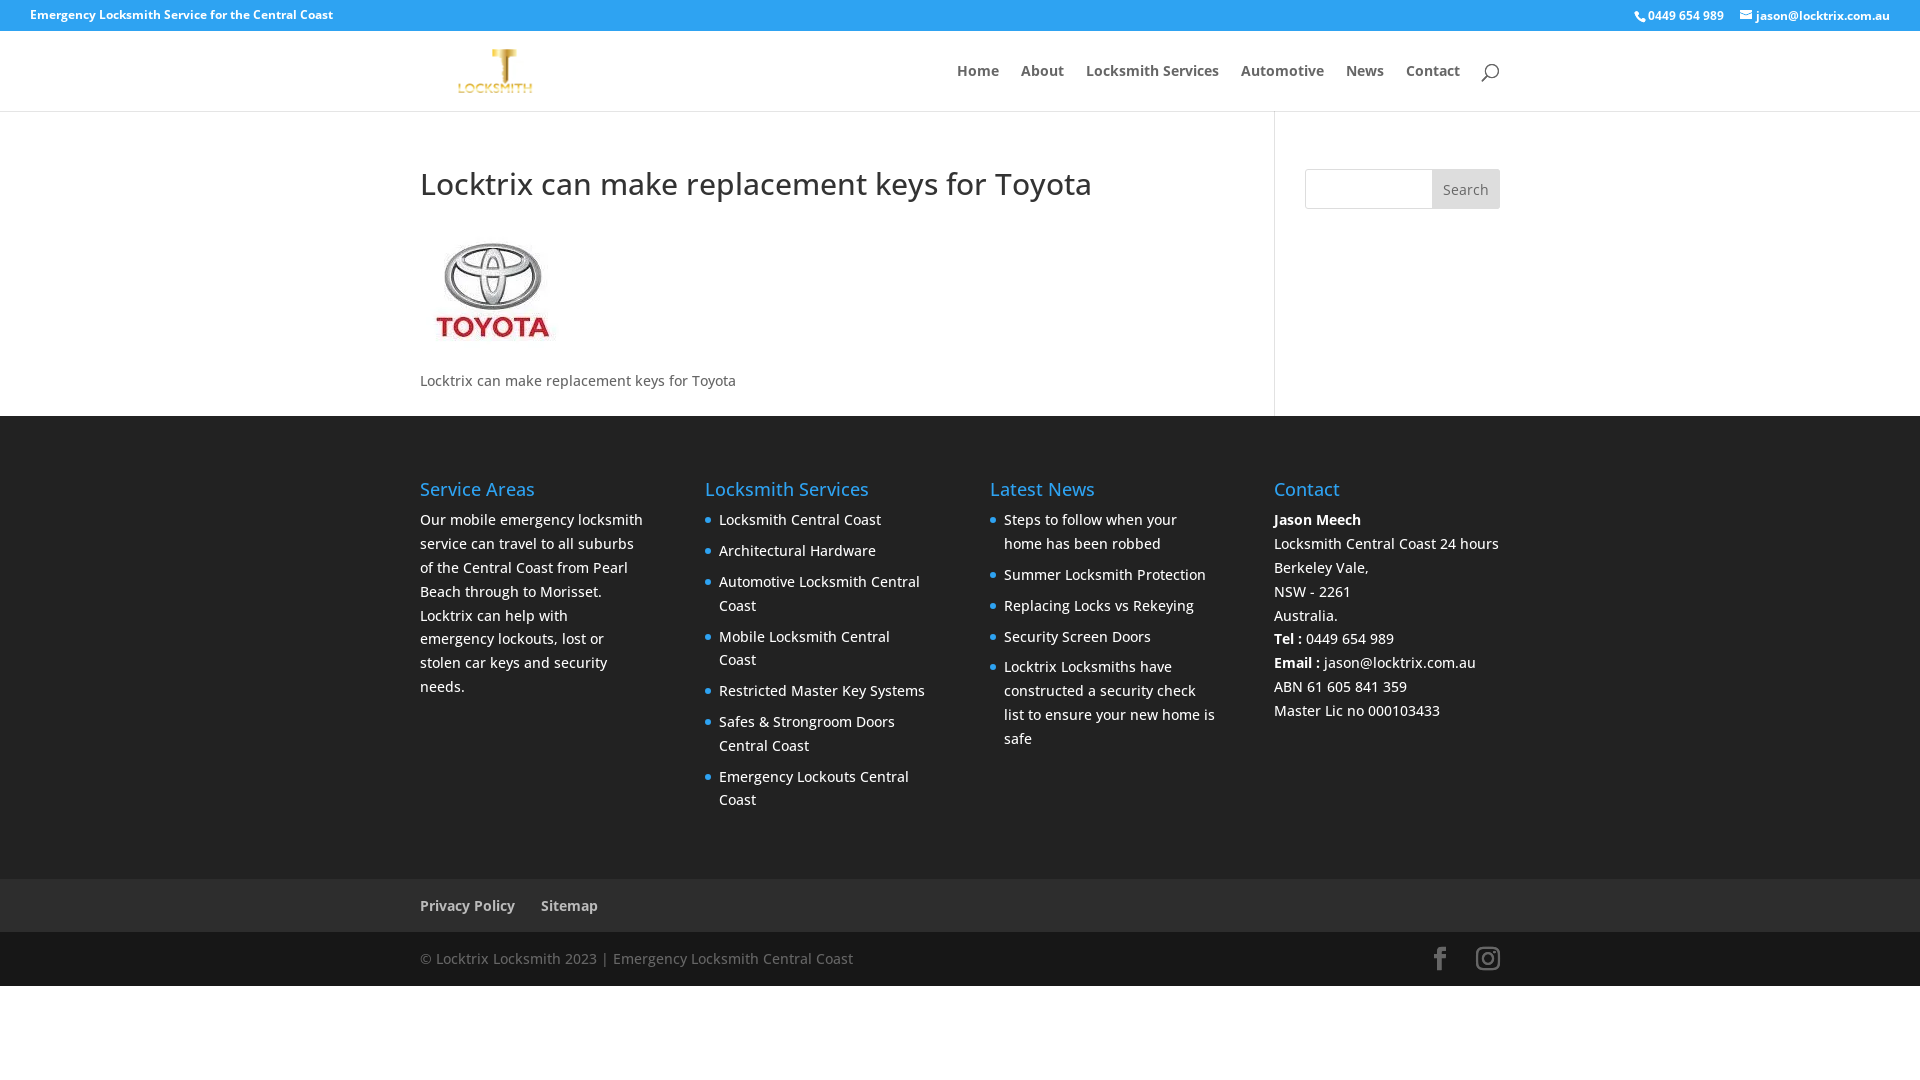  What do you see at coordinates (1815, 16) in the screenshot?
I see `jason@locktrix.com.au` at bounding box center [1815, 16].